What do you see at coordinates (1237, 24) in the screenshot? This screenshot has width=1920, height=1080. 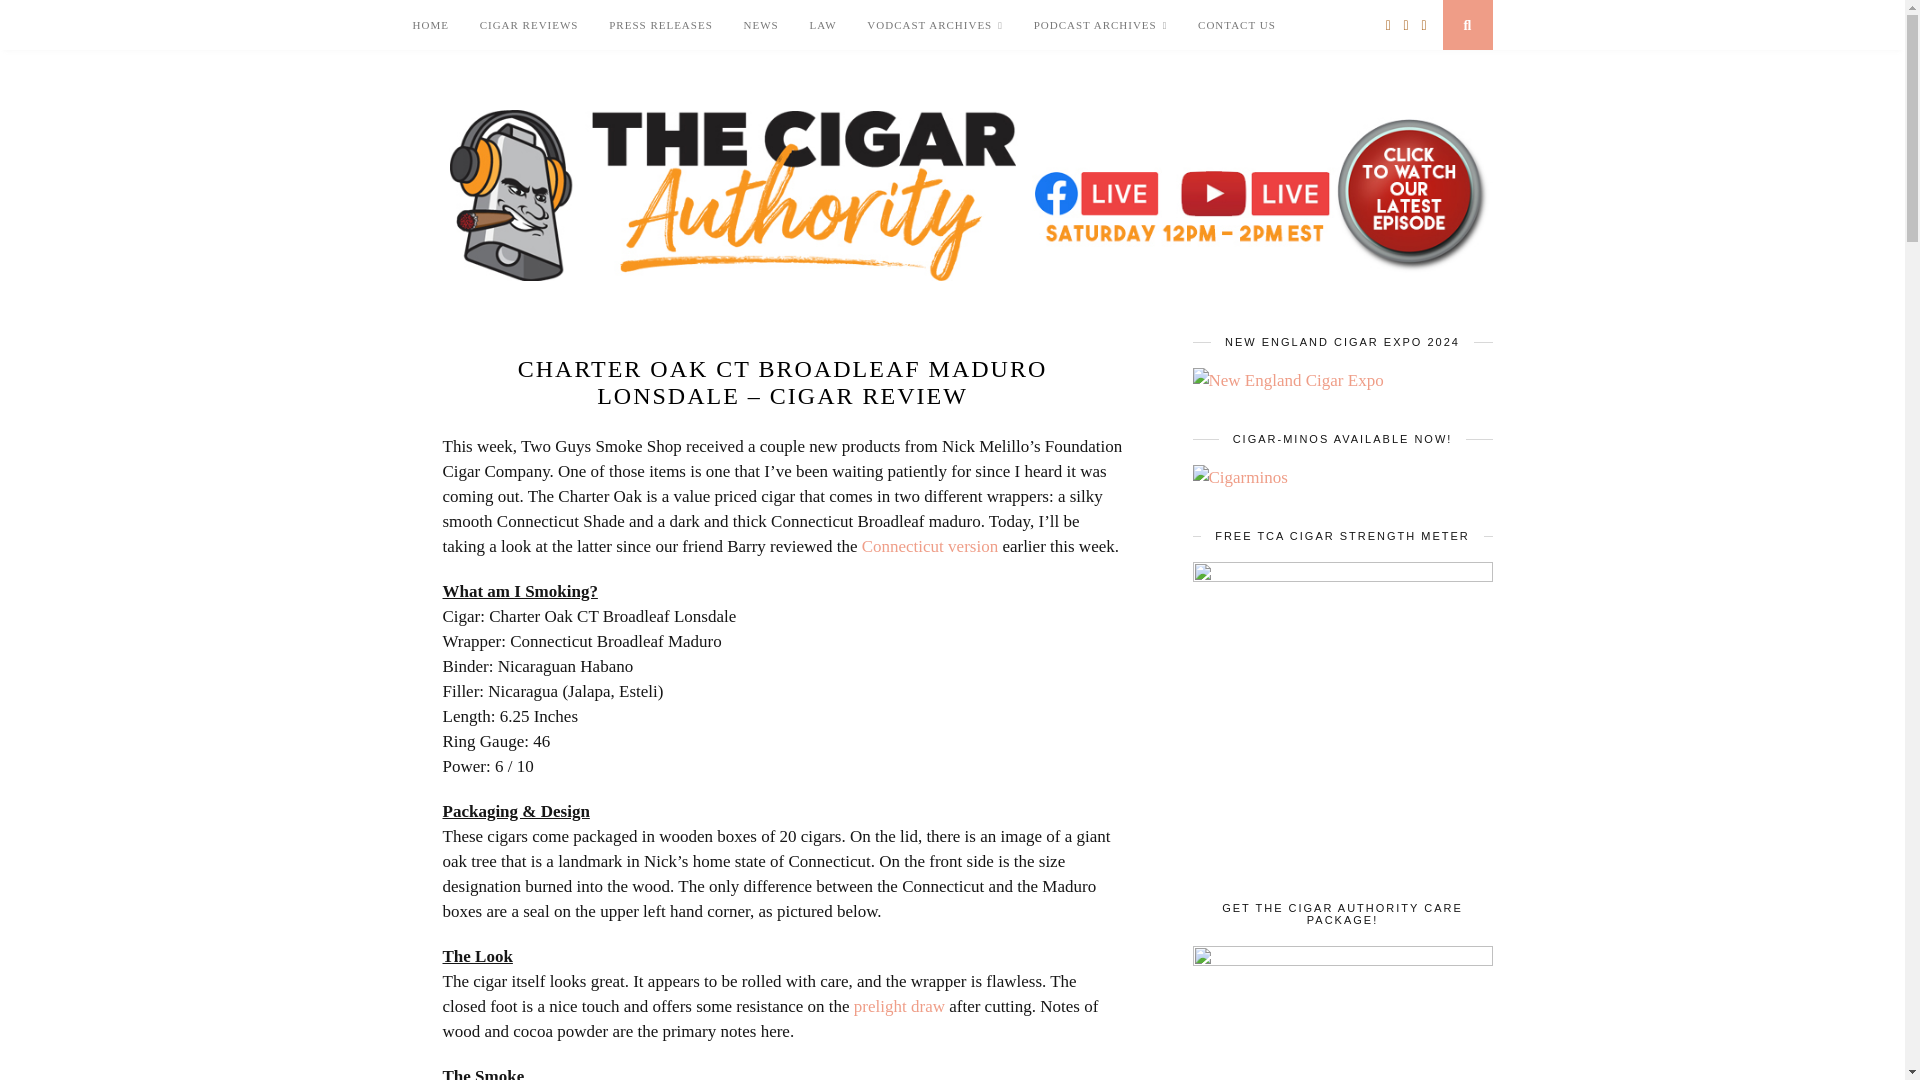 I see `CONTACT US` at bounding box center [1237, 24].